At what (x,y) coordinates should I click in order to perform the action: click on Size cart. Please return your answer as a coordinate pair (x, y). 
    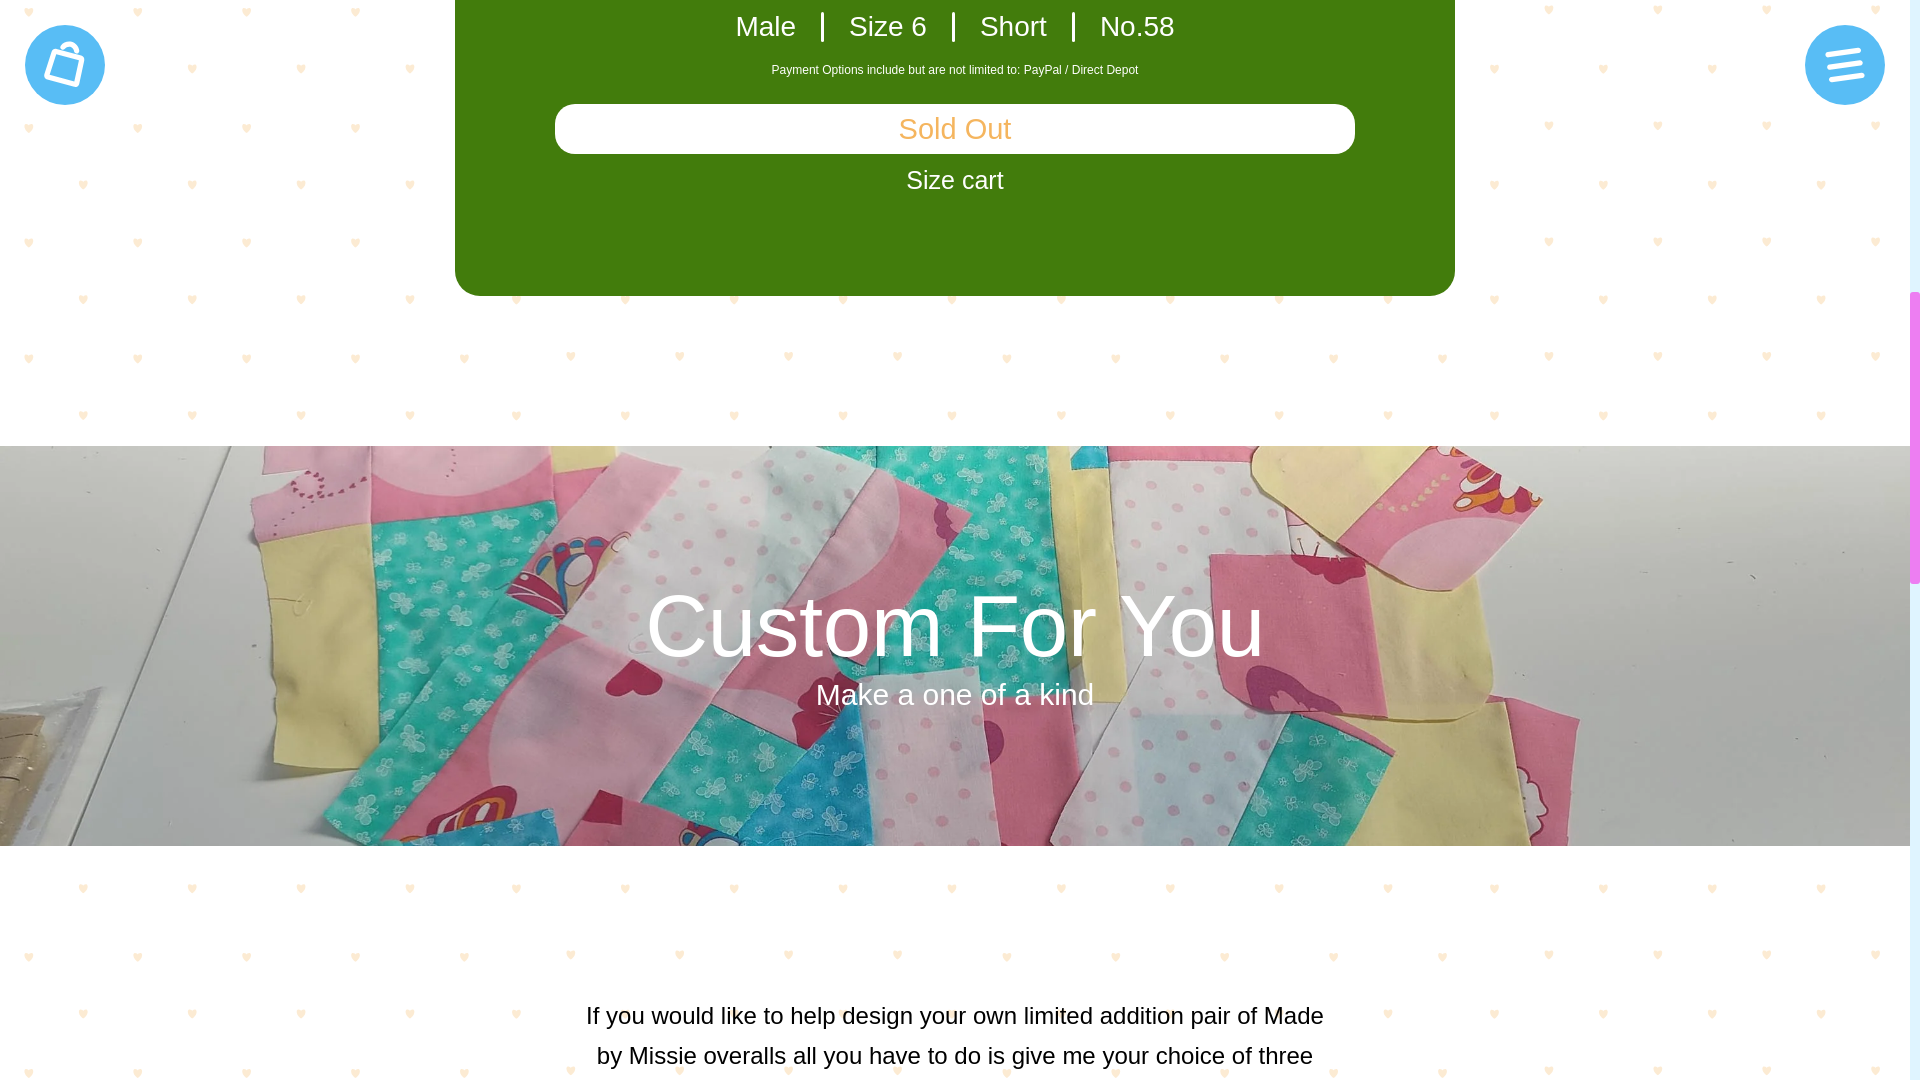
    Looking at the image, I should click on (954, 180).